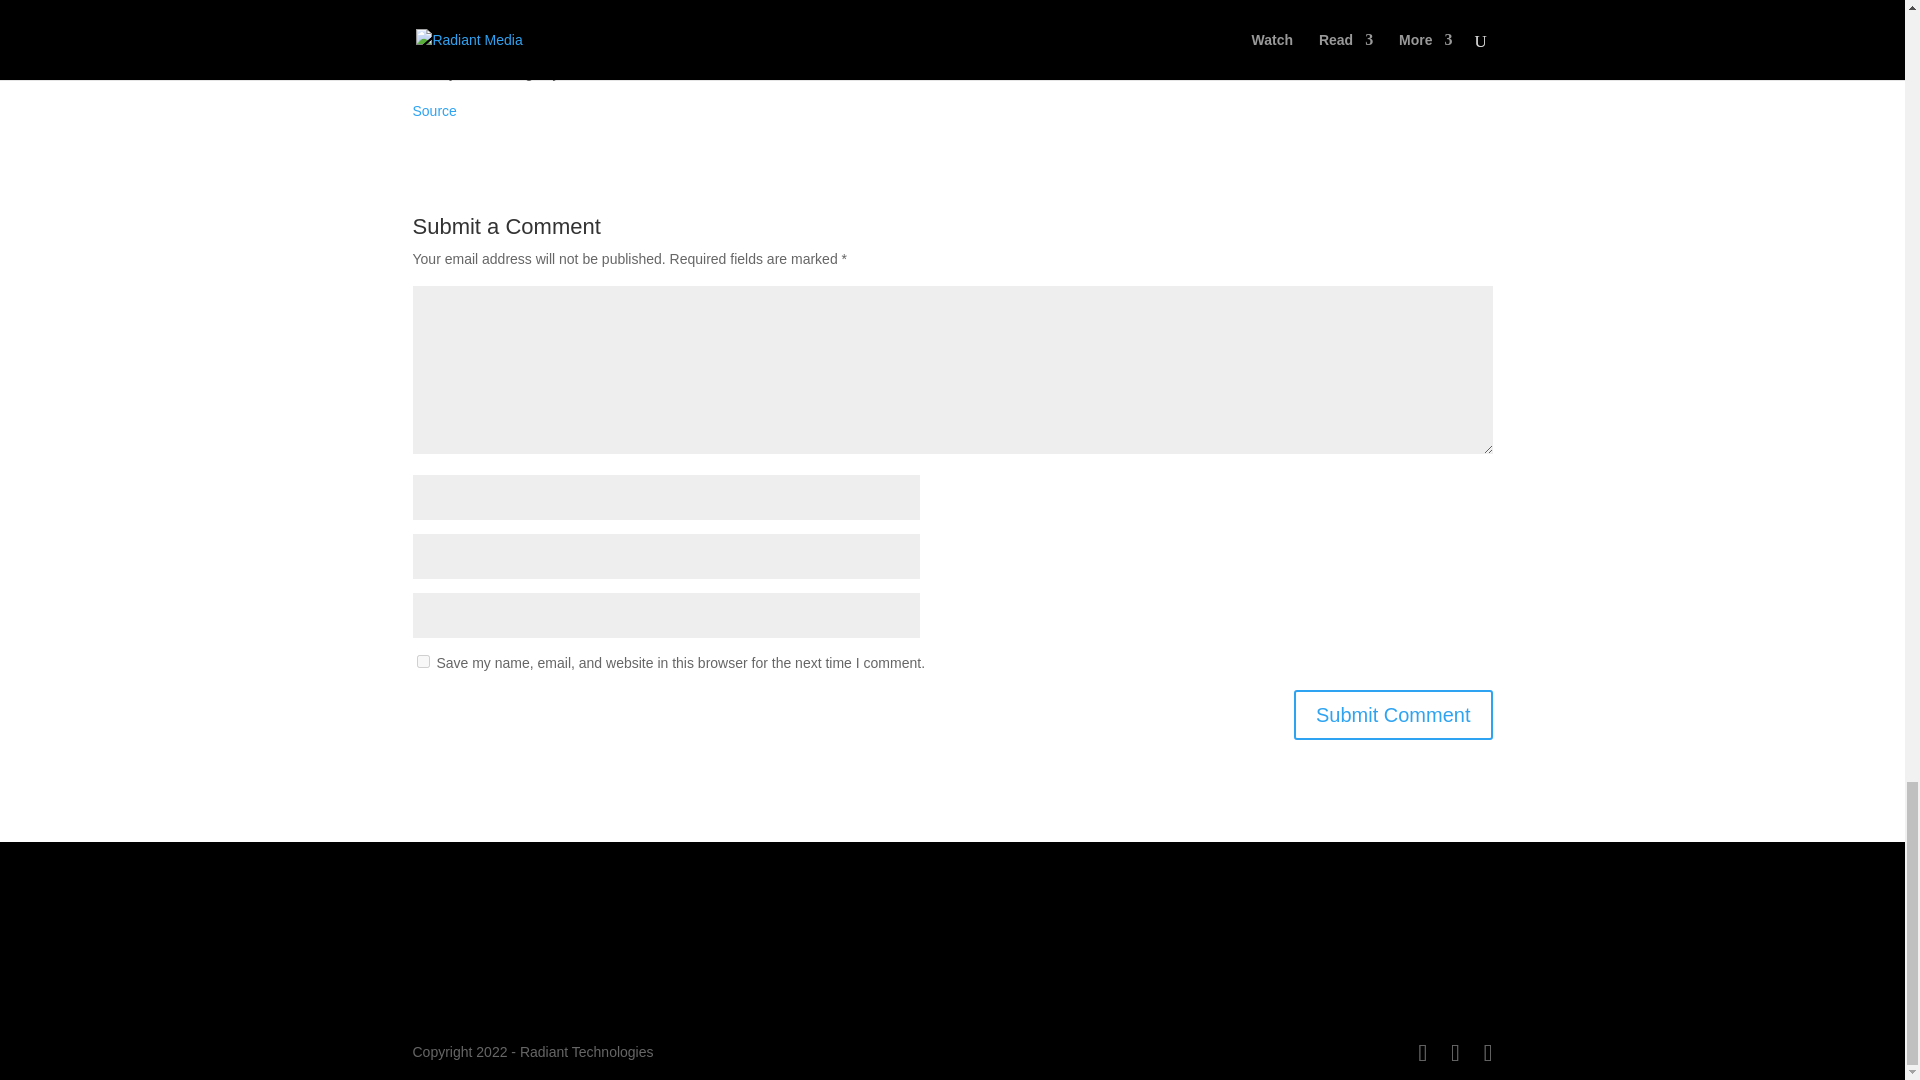  Describe the element at coordinates (422, 661) in the screenshot. I see `yes` at that location.